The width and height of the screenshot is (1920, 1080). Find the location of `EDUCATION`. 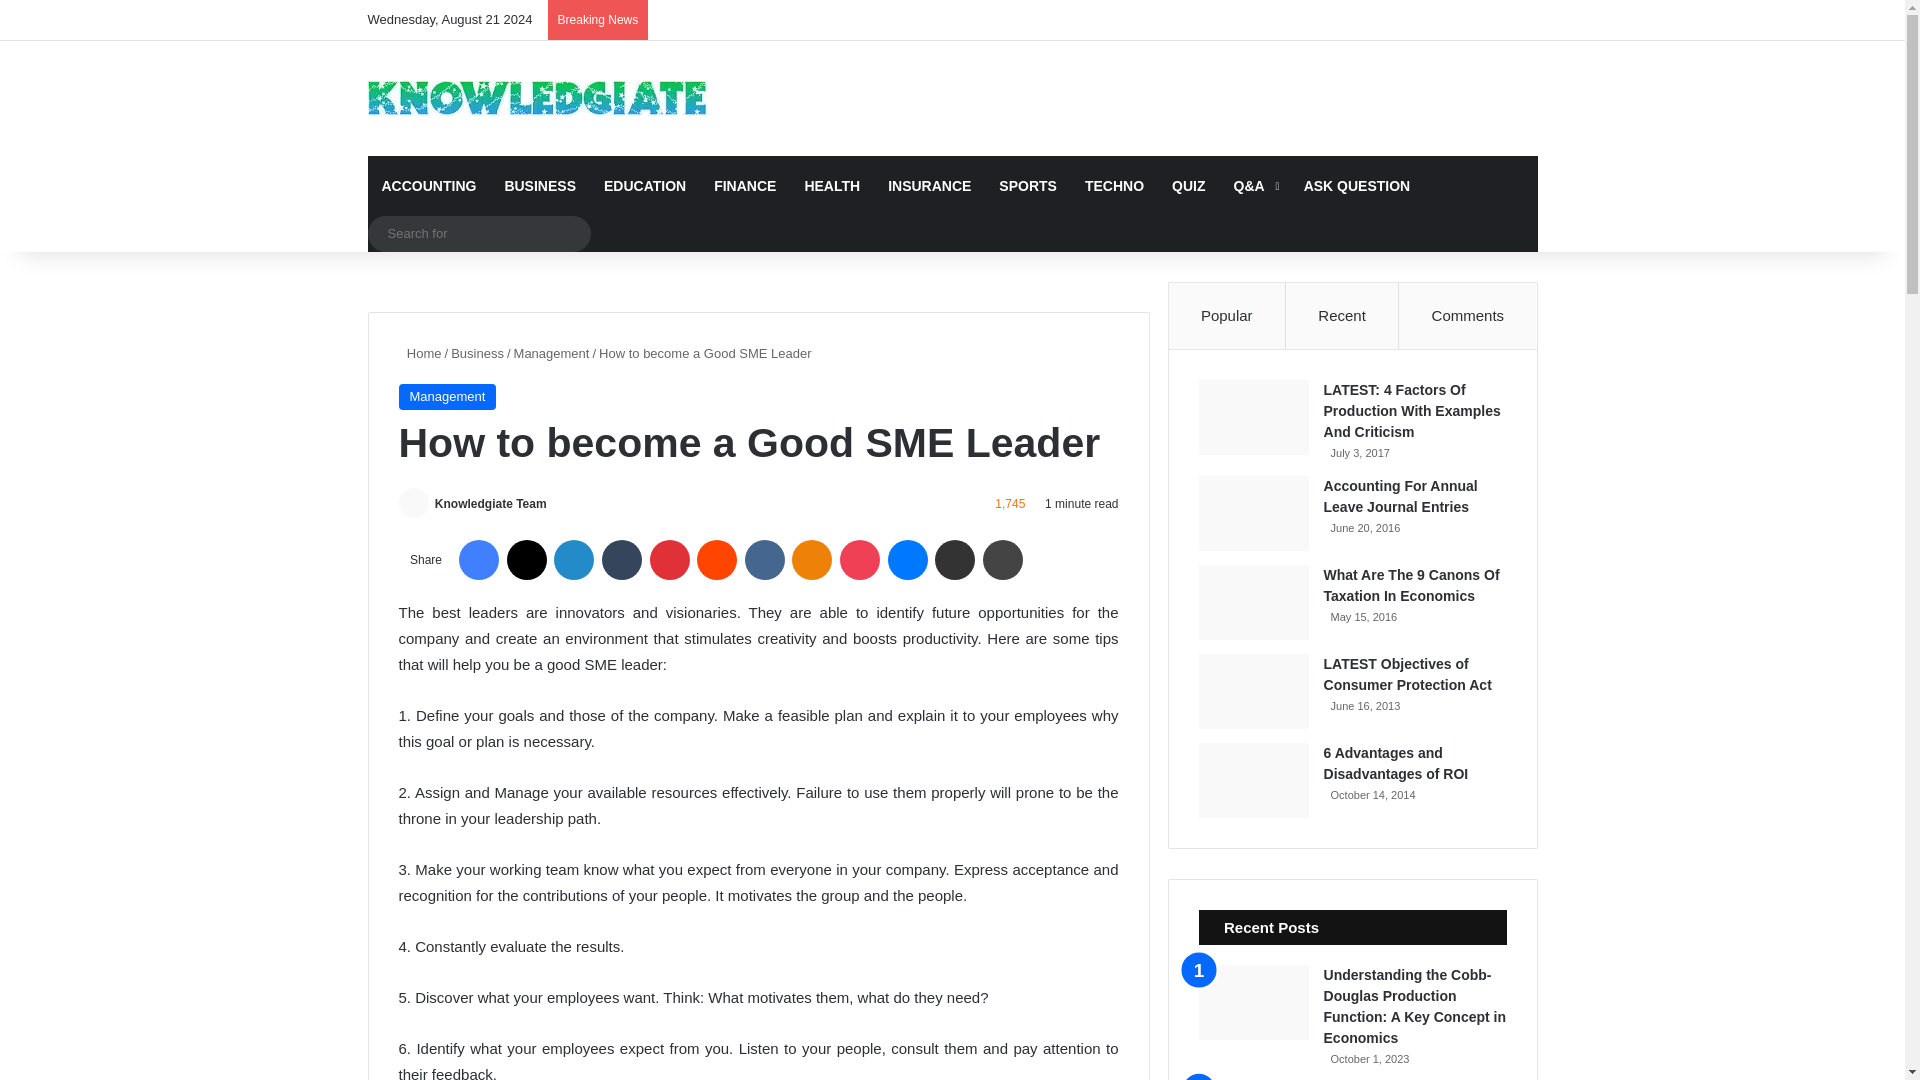

EDUCATION is located at coordinates (644, 186).